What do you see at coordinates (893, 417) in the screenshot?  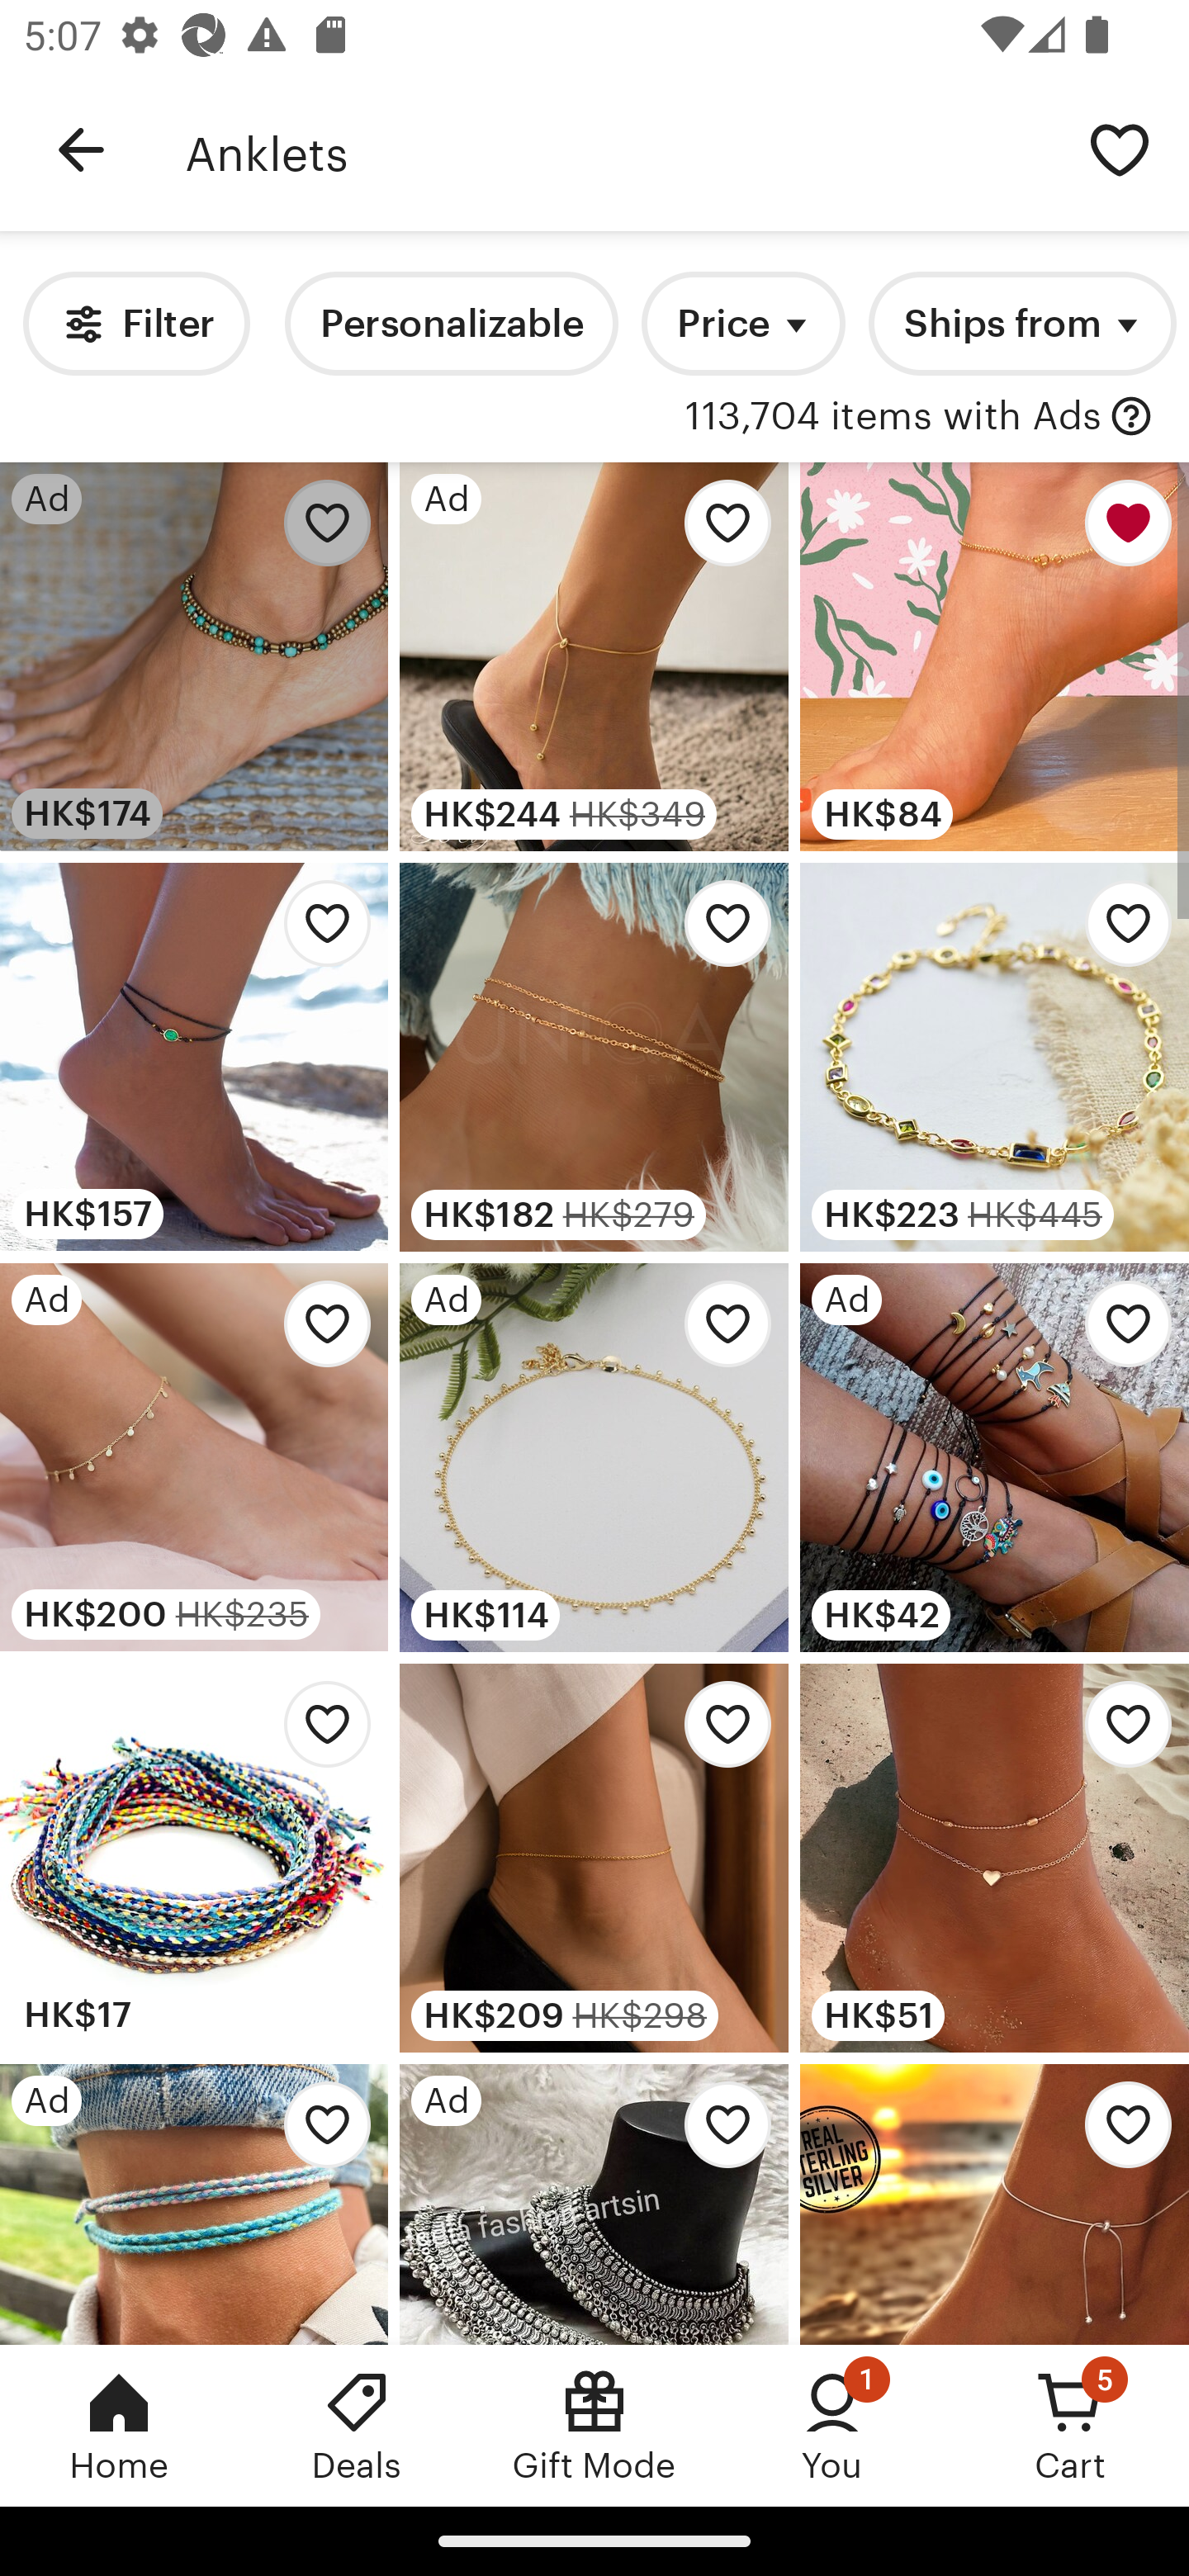 I see `113,704 items with Ads` at bounding box center [893, 417].